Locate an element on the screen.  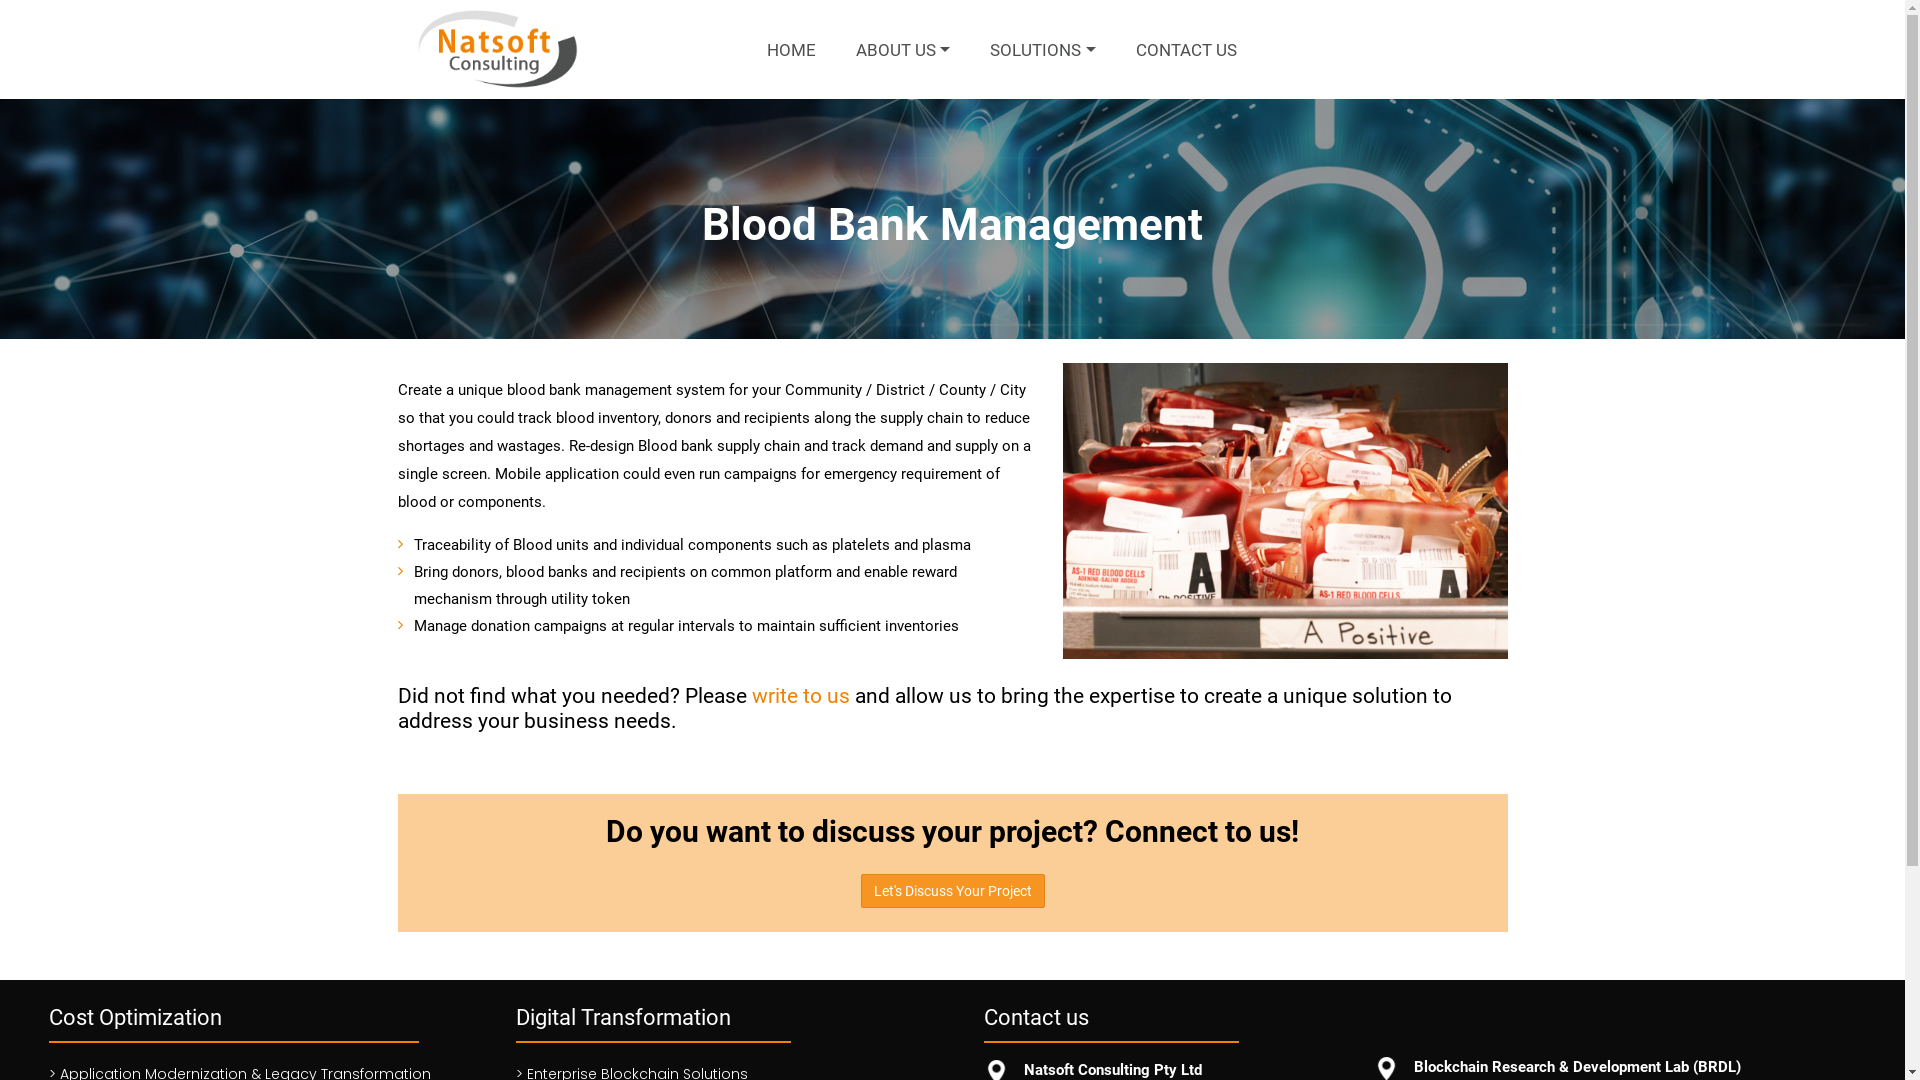
SOLUTIONS is located at coordinates (1042, 50).